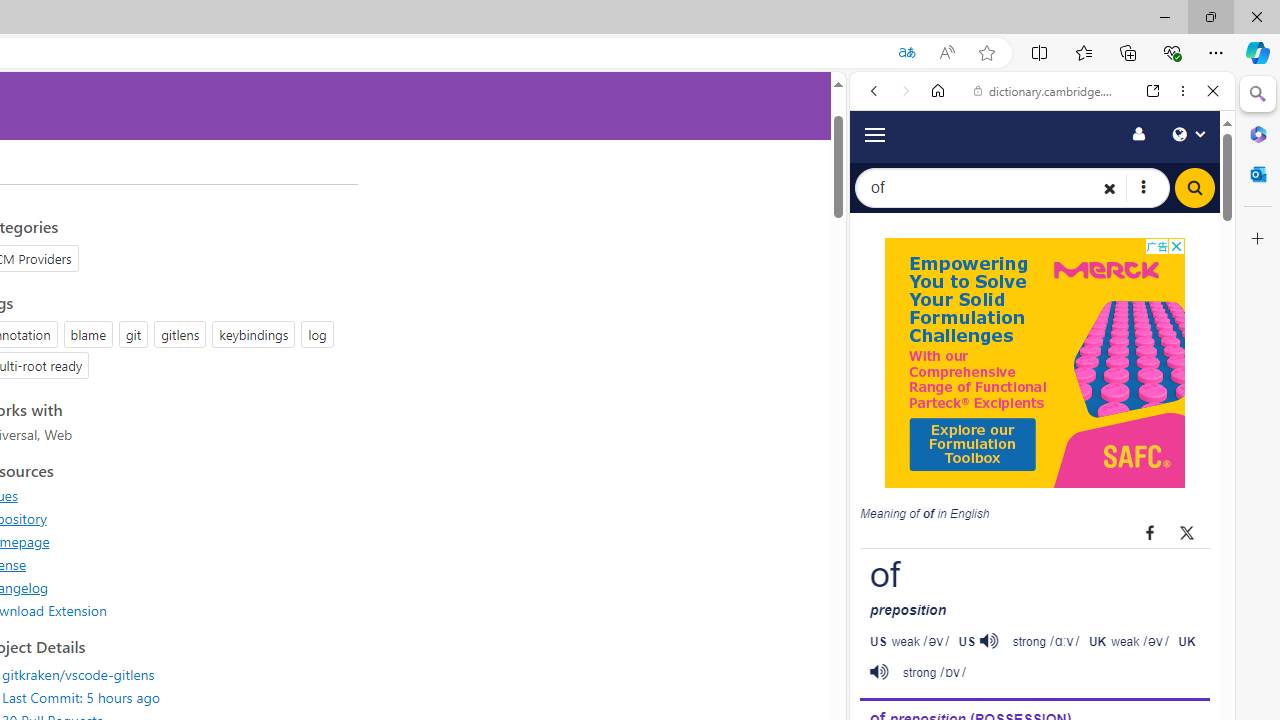 This screenshot has width=1280, height=720. Describe the element at coordinates (1006, 339) in the screenshot. I see `Search Filter, VIDEOS` at that location.